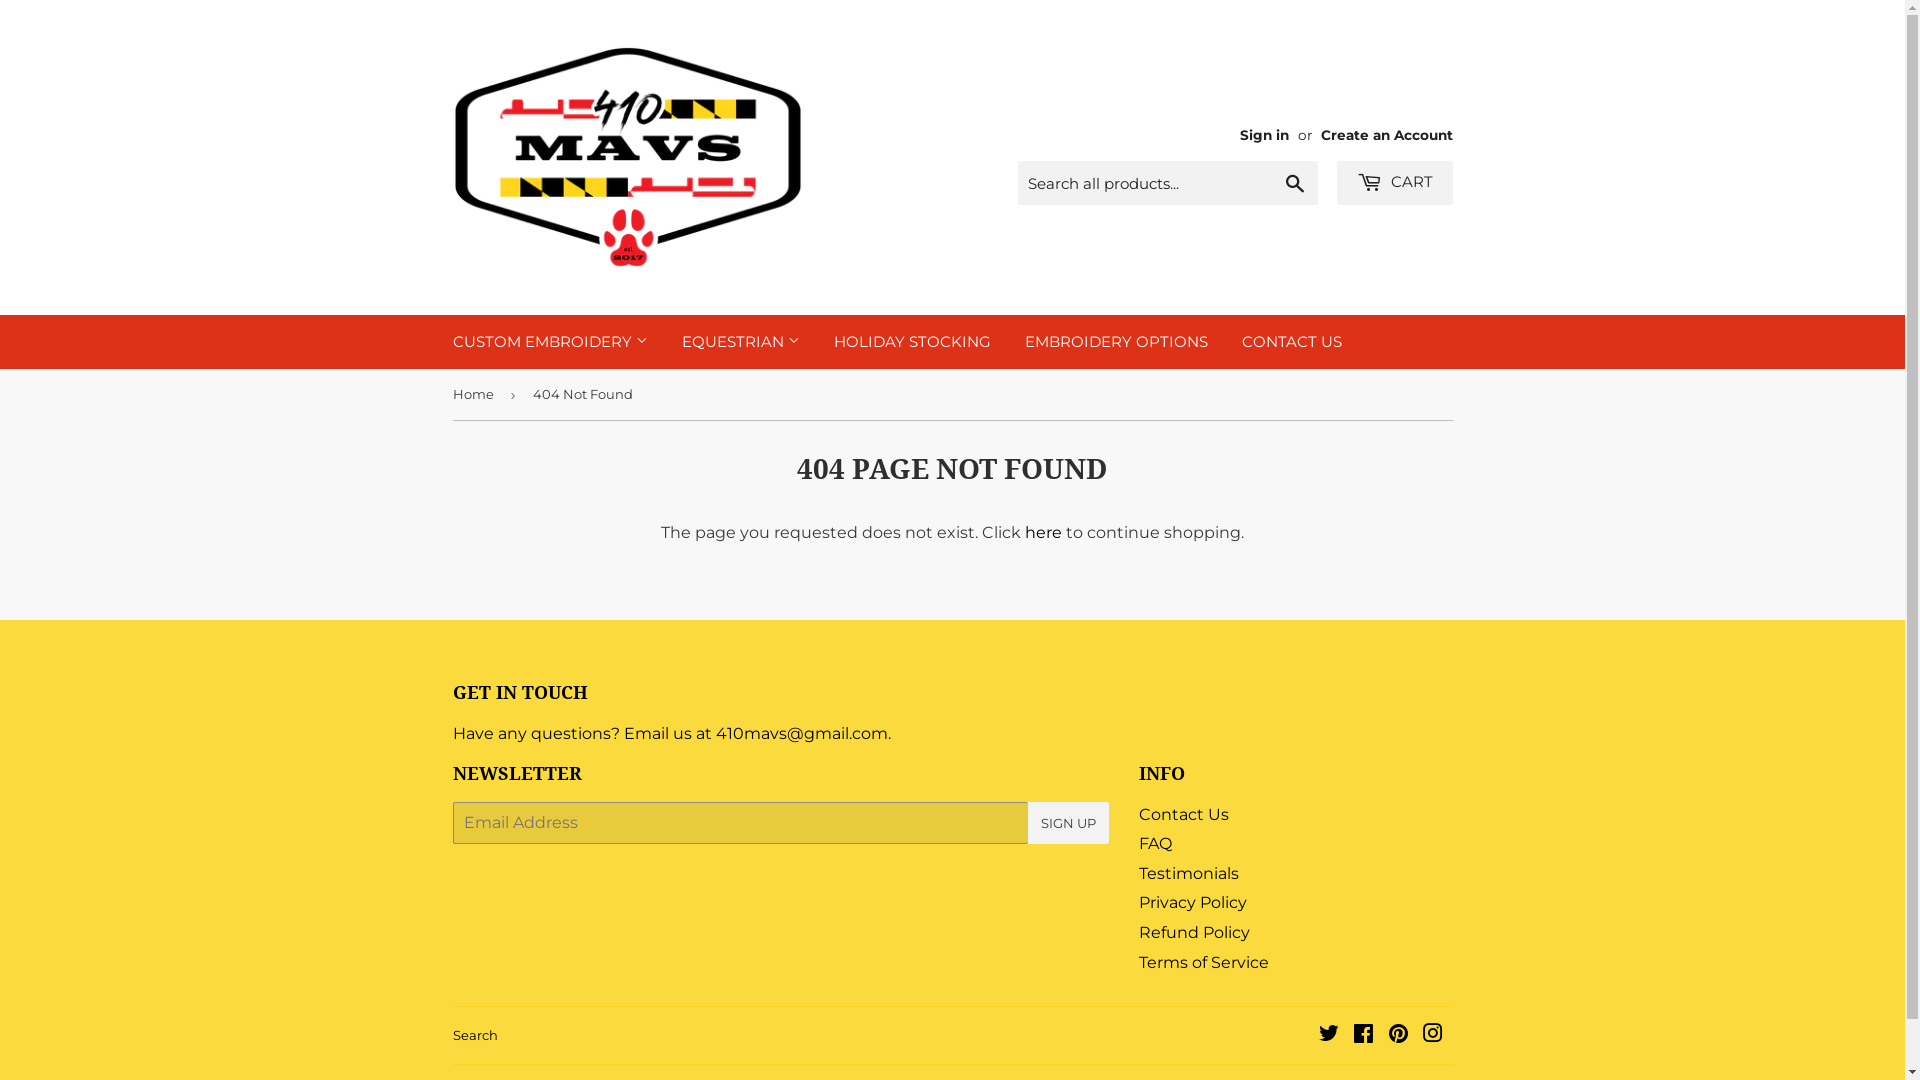 The image size is (1920, 1080). What do you see at coordinates (1398, 1036) in the screenshot?
I see `Pinterest` at bounding box center [1398, 1036].